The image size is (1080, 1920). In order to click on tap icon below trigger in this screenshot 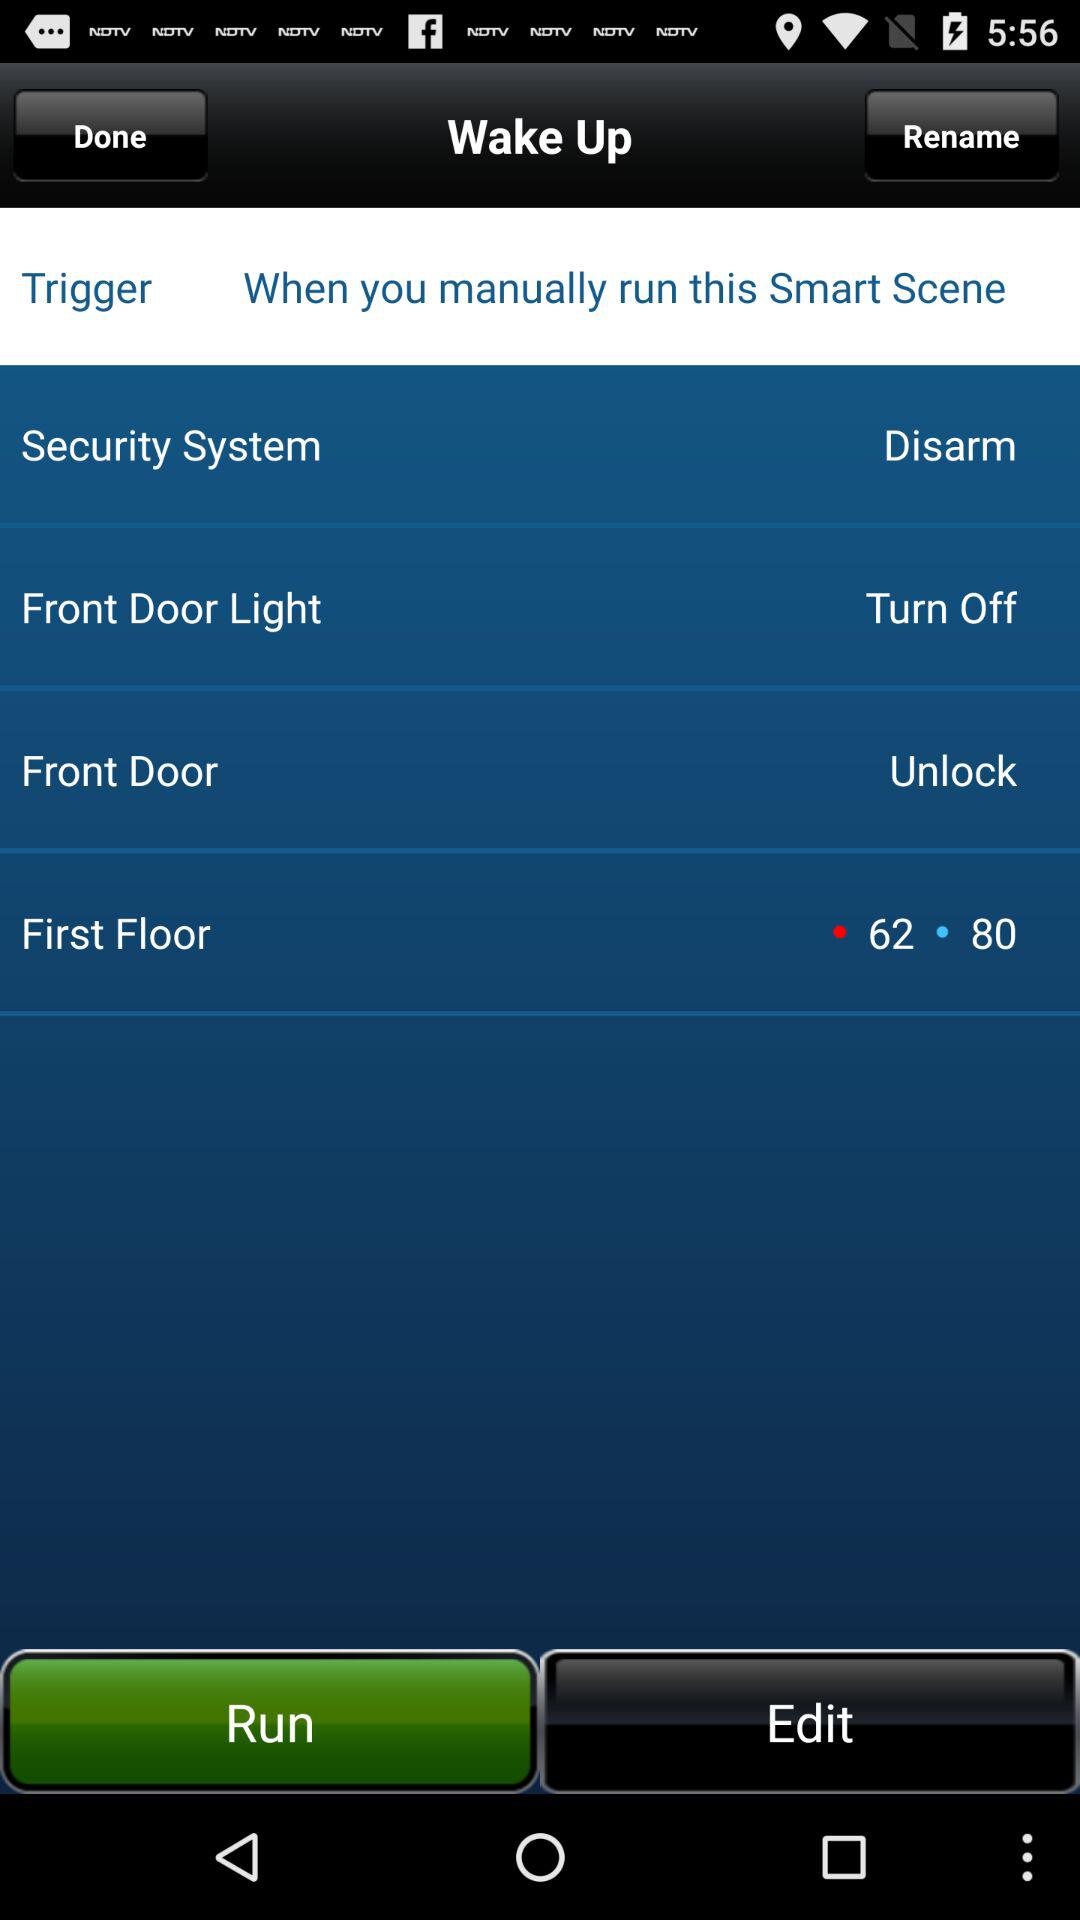, I will do `click(435, 444)`.